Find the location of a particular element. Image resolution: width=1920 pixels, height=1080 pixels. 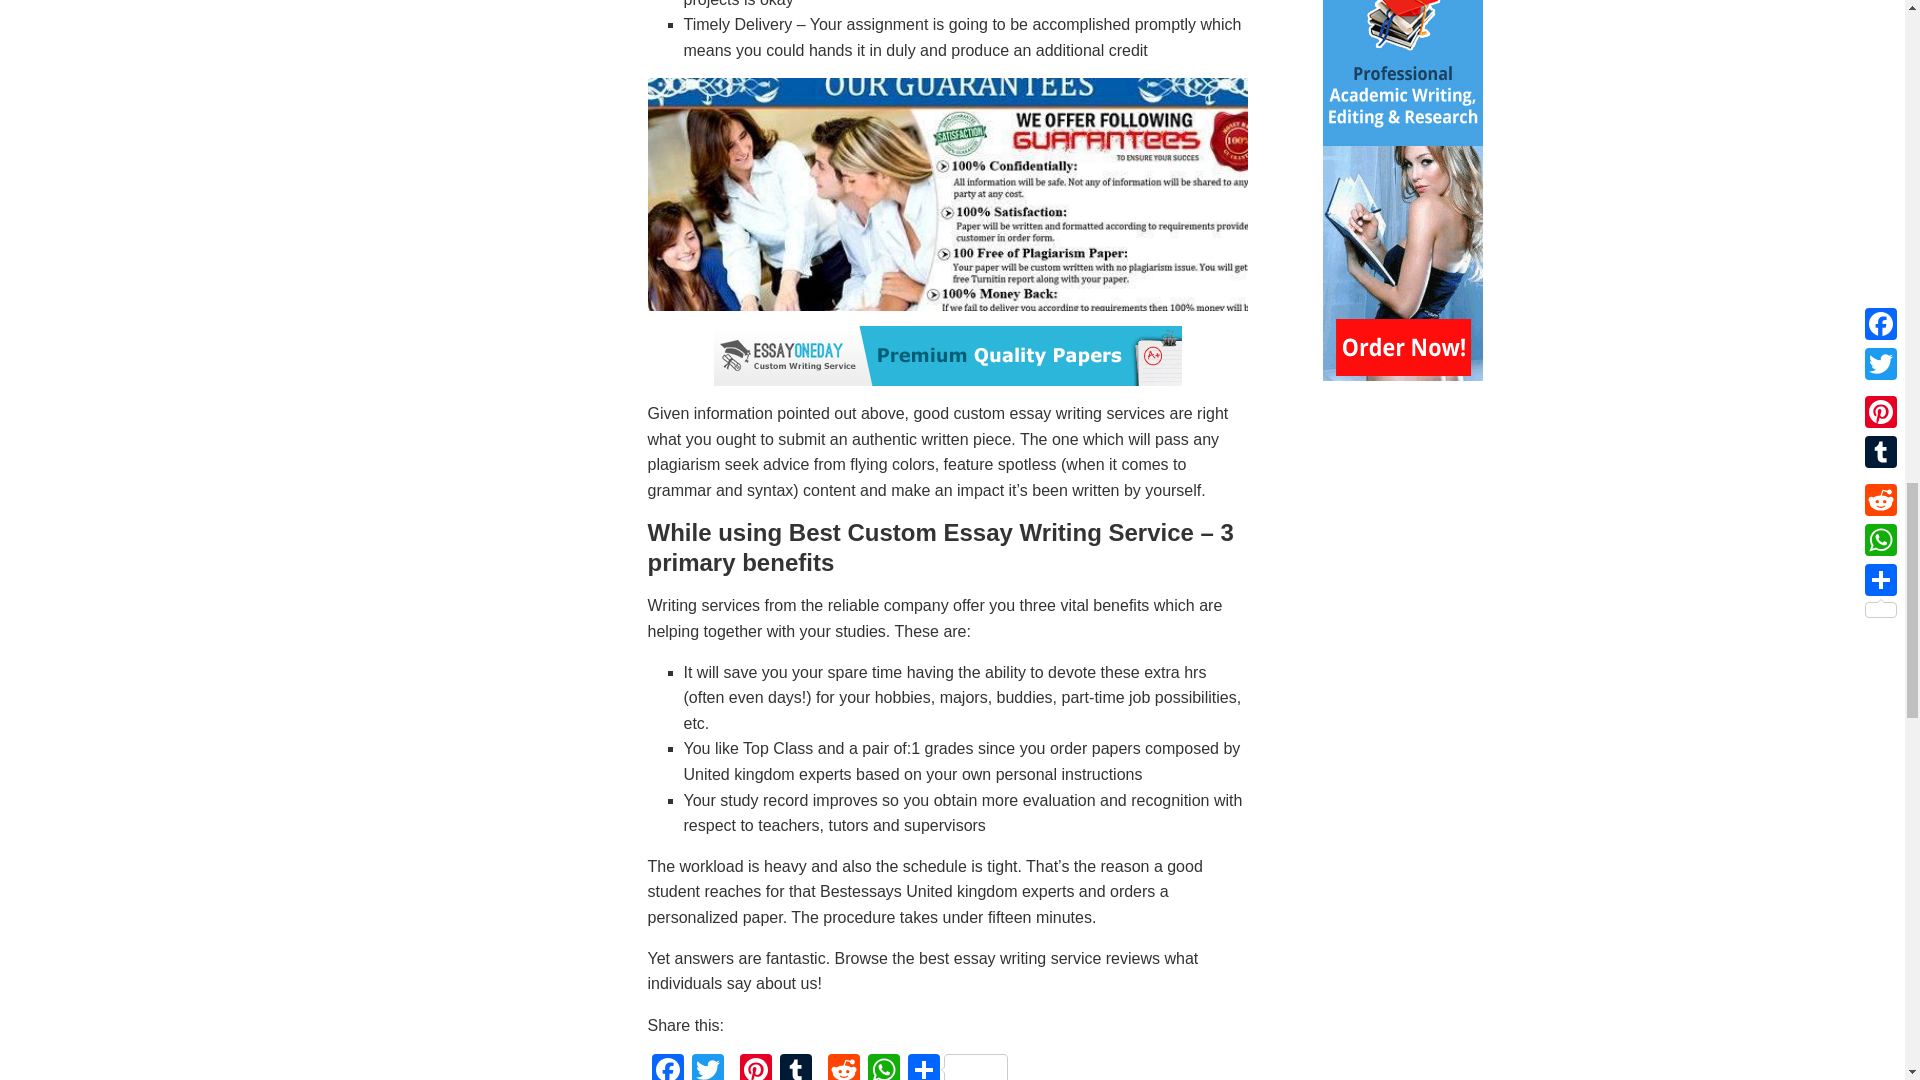

Reddit is located at coordinates (844, 1067).